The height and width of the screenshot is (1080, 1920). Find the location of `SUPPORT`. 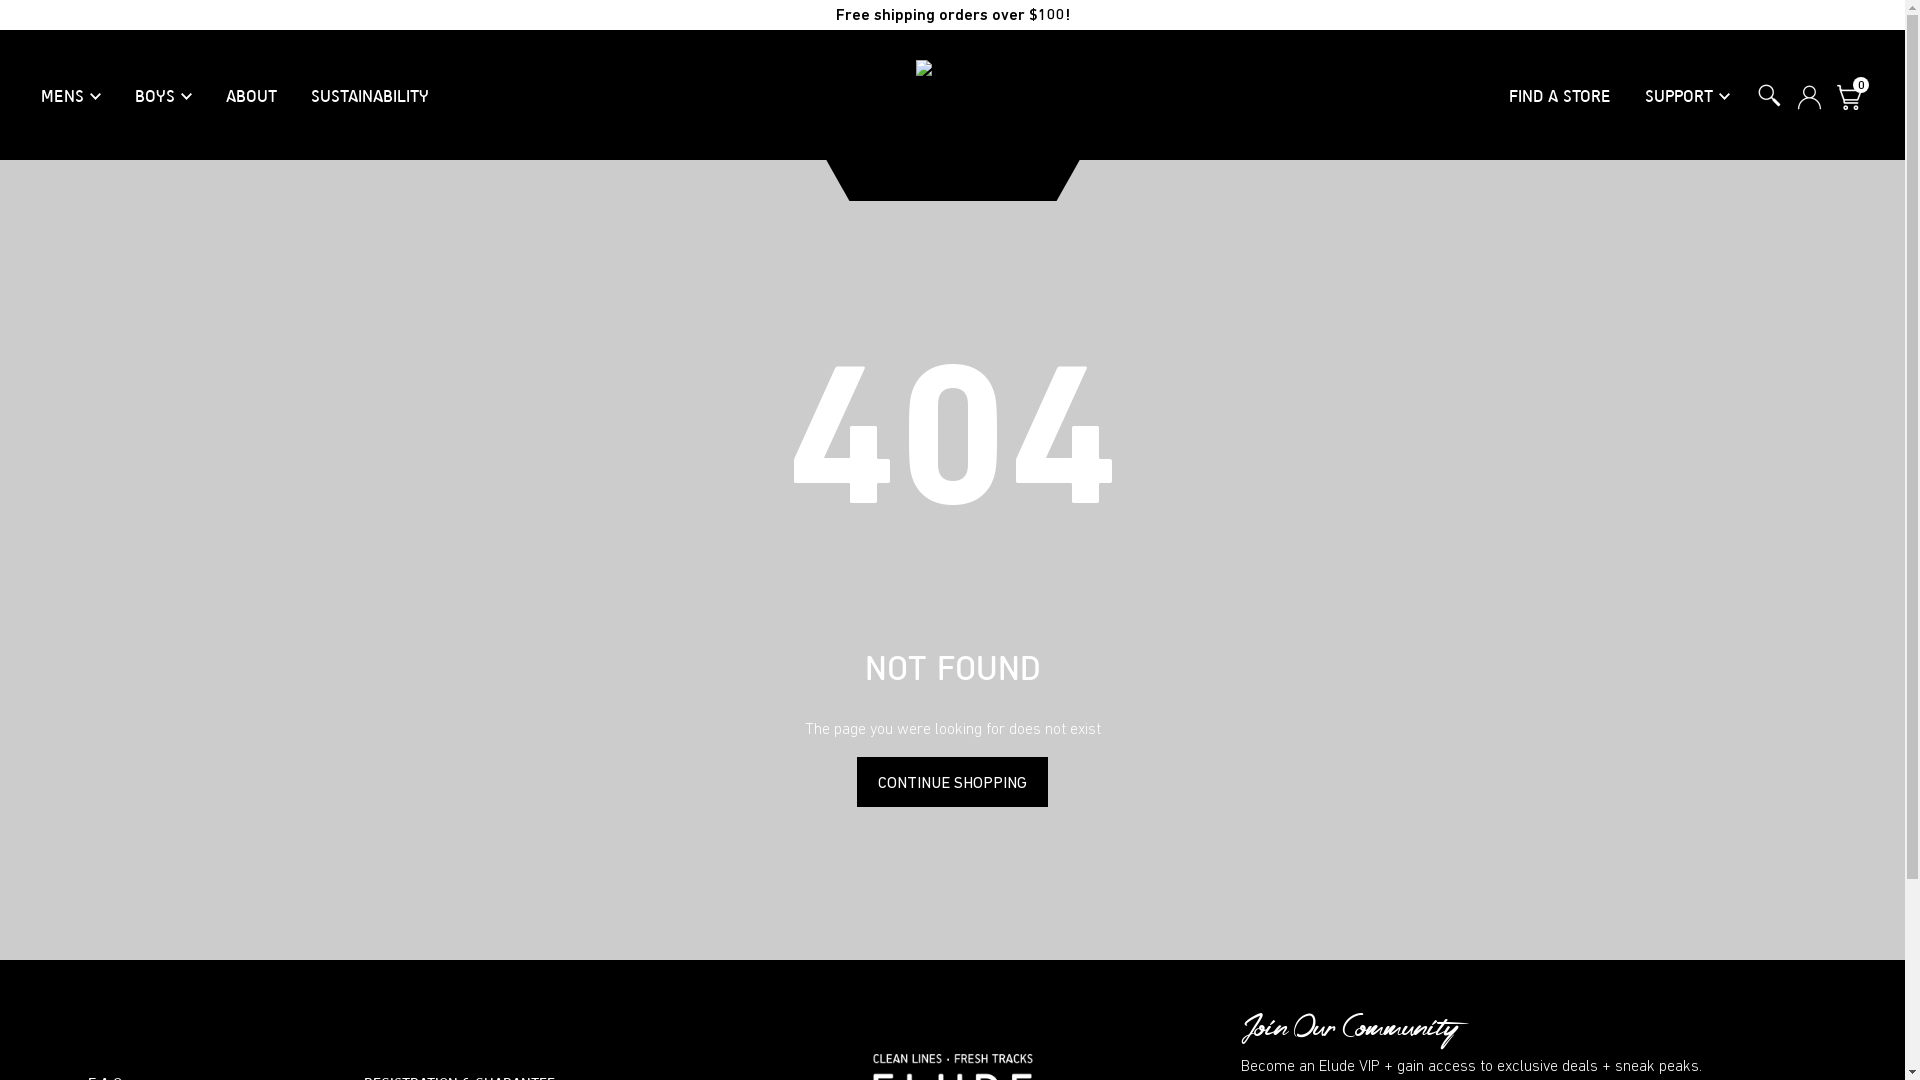

SUPPORT is located at coordinates (1688, 96).